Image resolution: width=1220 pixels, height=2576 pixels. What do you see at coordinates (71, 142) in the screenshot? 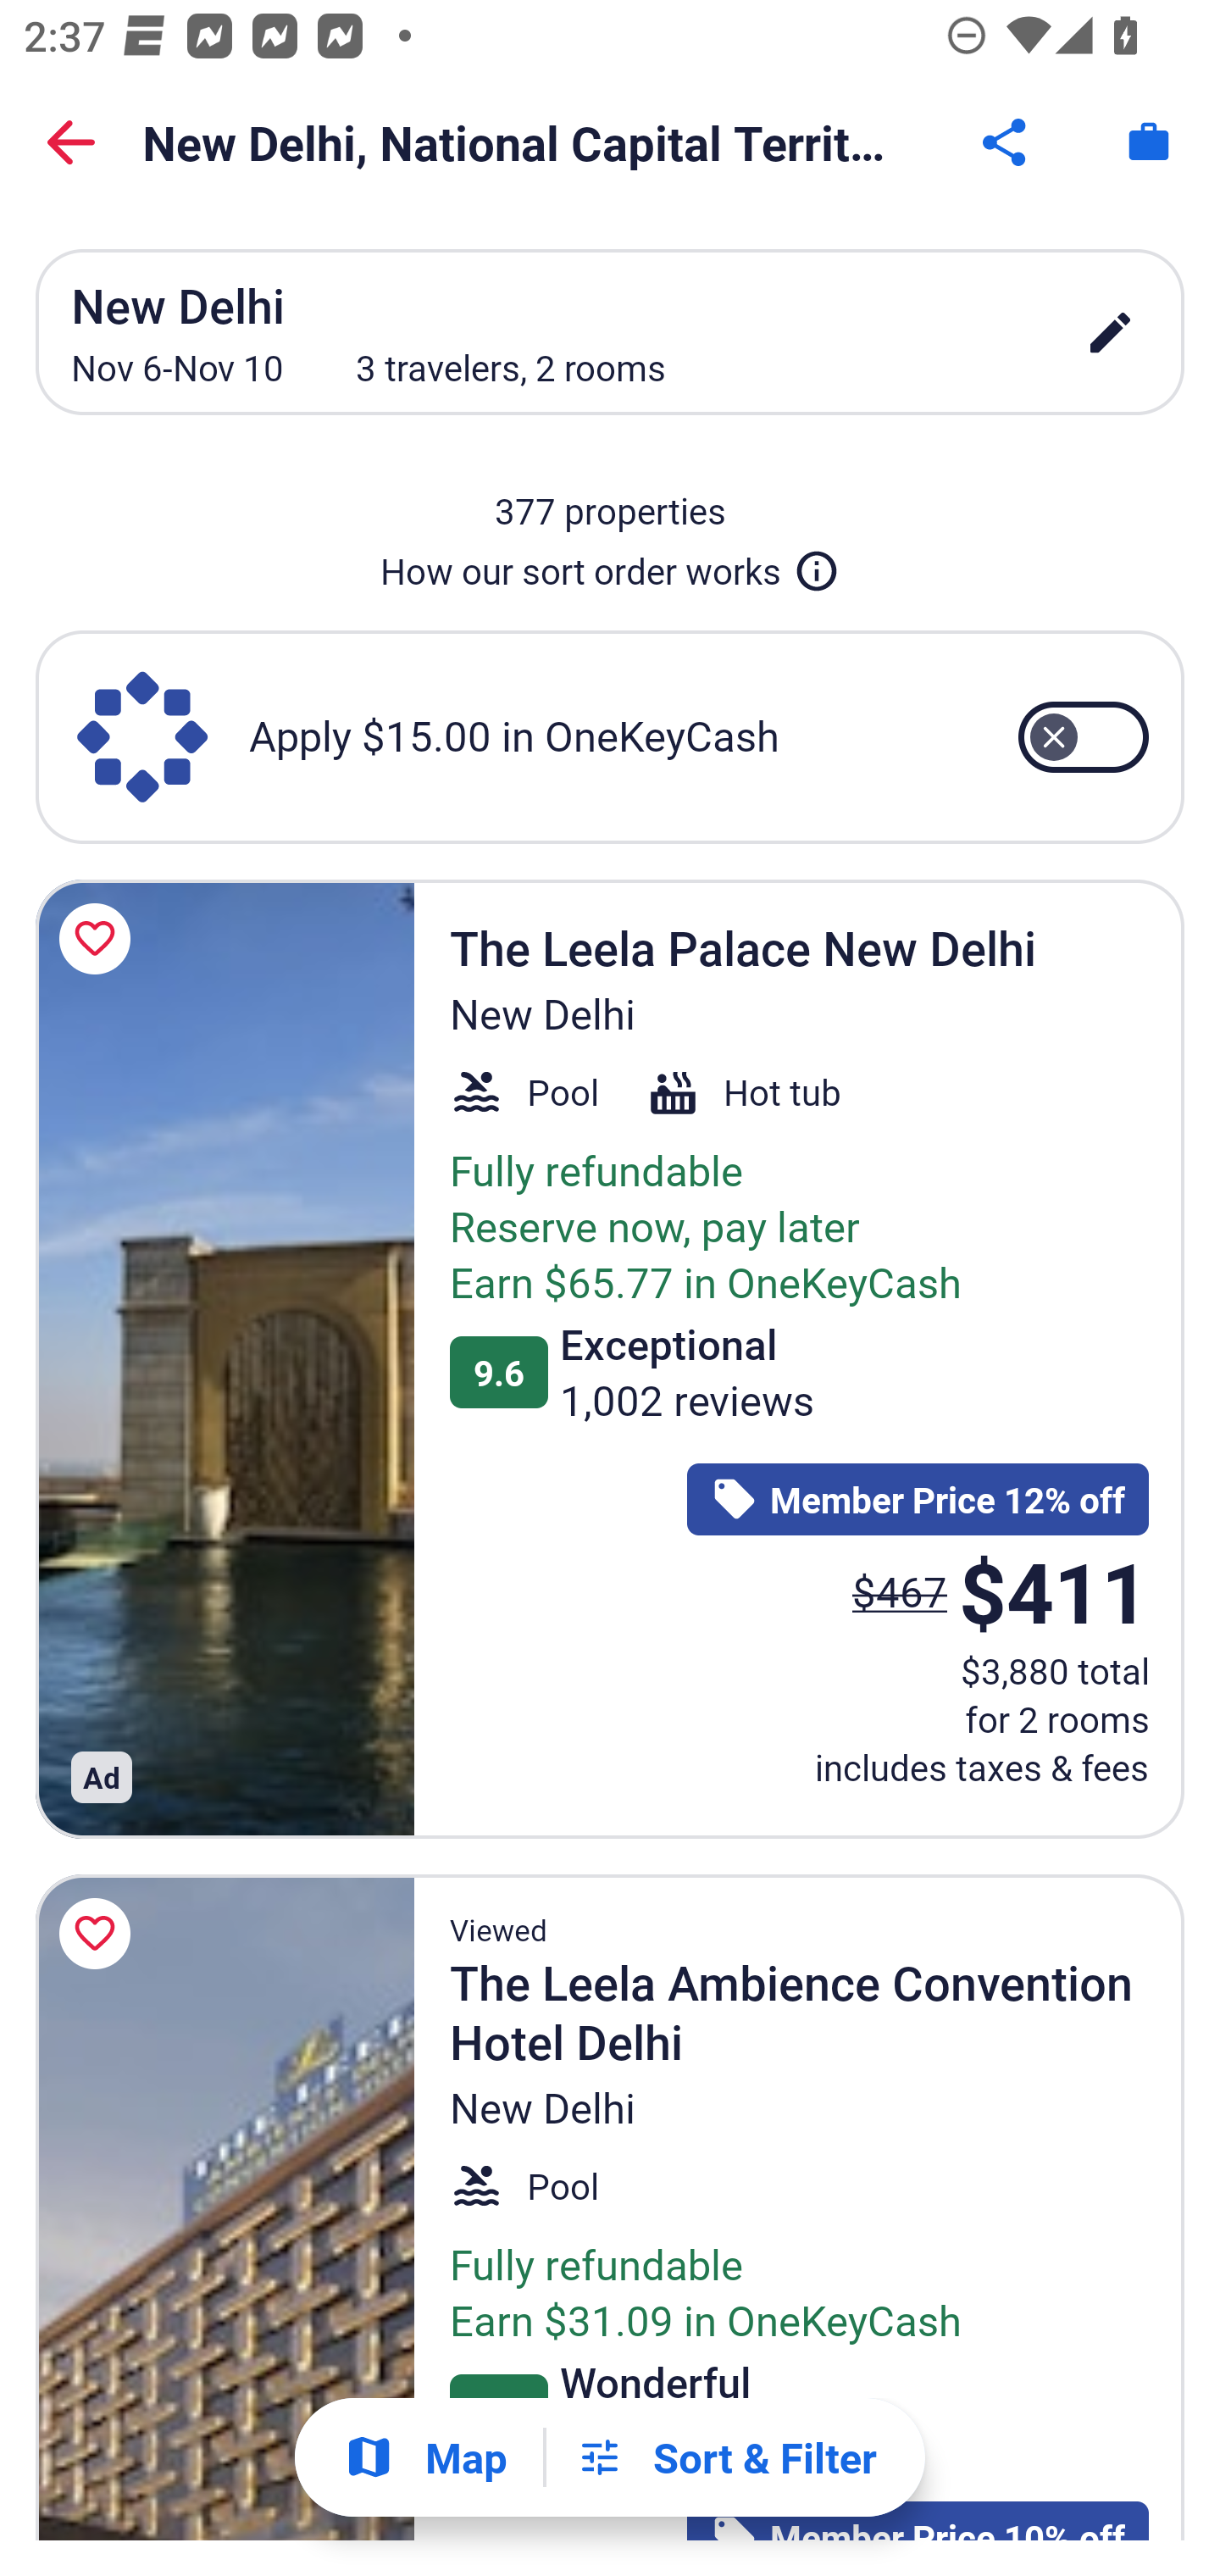
I see `Back` at bounding box center [71, 142].